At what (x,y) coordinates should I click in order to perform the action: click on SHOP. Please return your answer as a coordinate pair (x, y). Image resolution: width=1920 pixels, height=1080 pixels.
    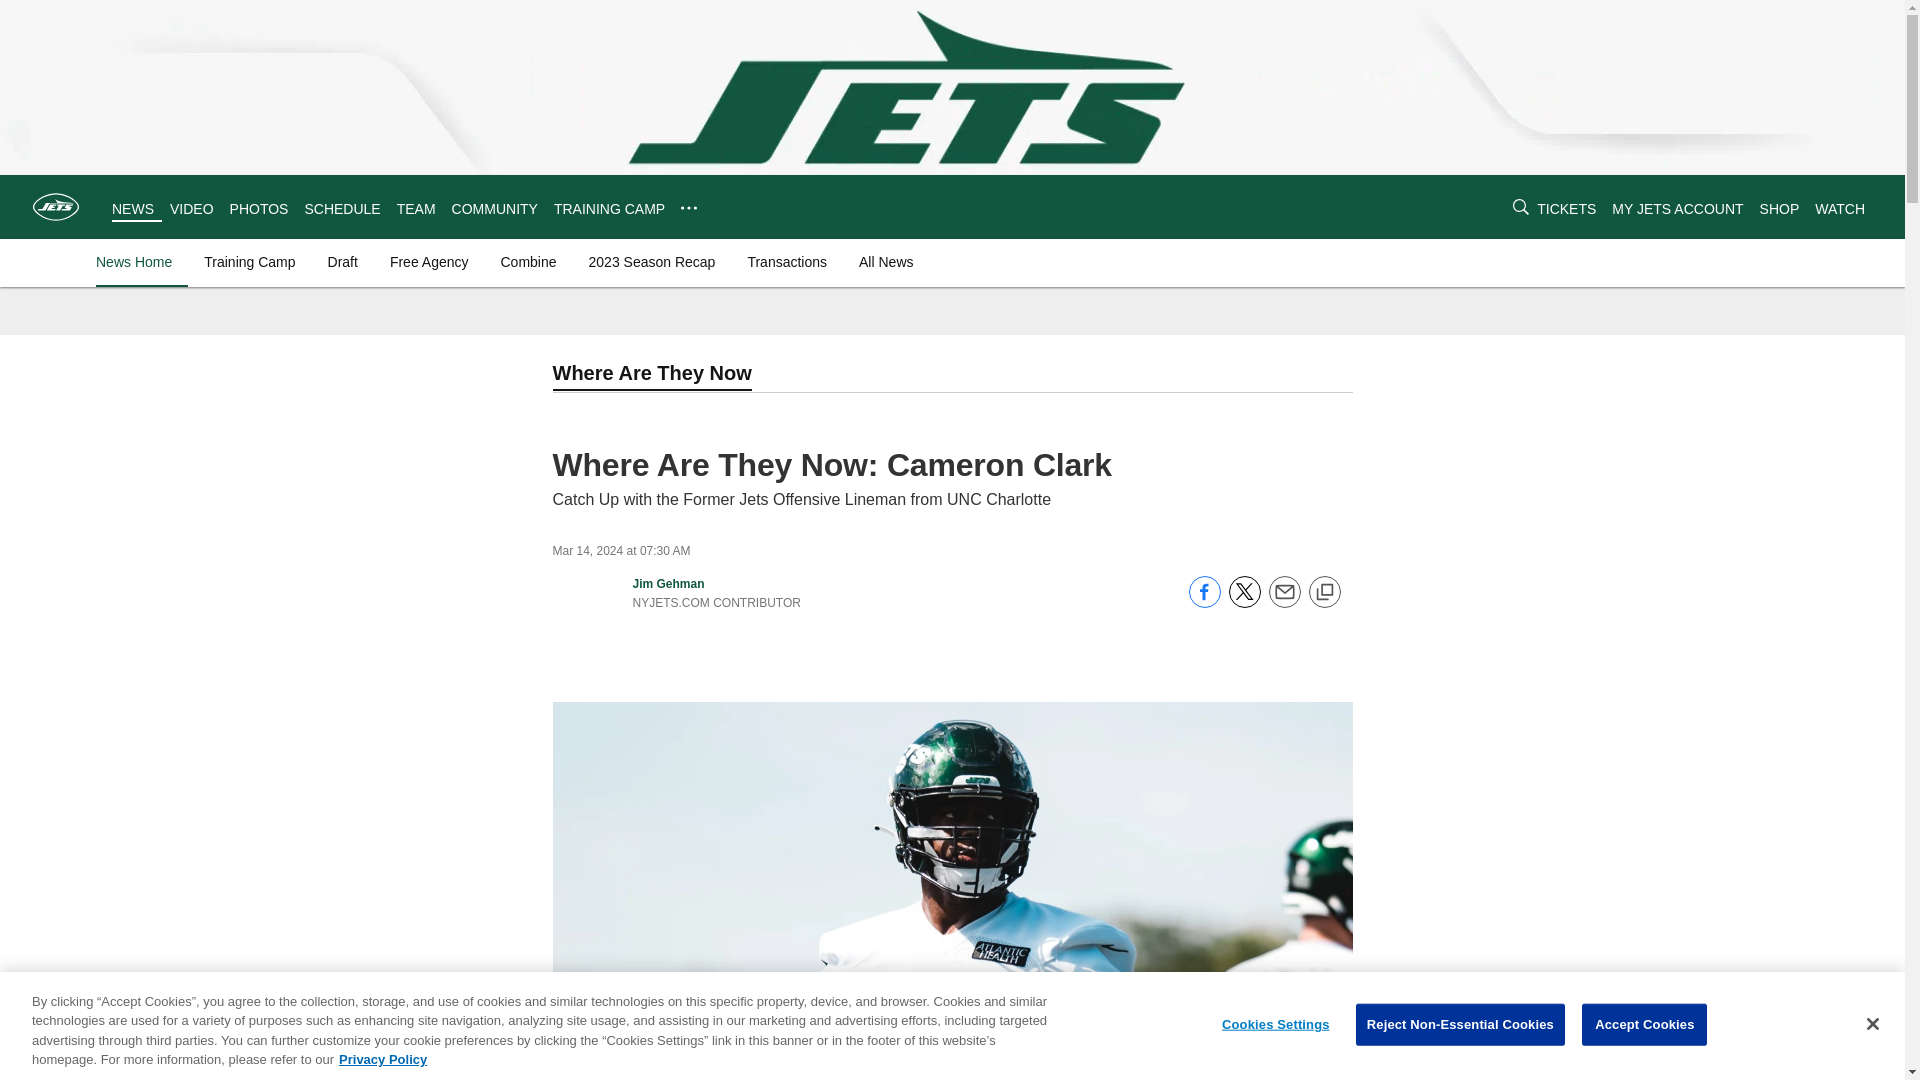
    Looking at the image, I should click on (1780, 208).